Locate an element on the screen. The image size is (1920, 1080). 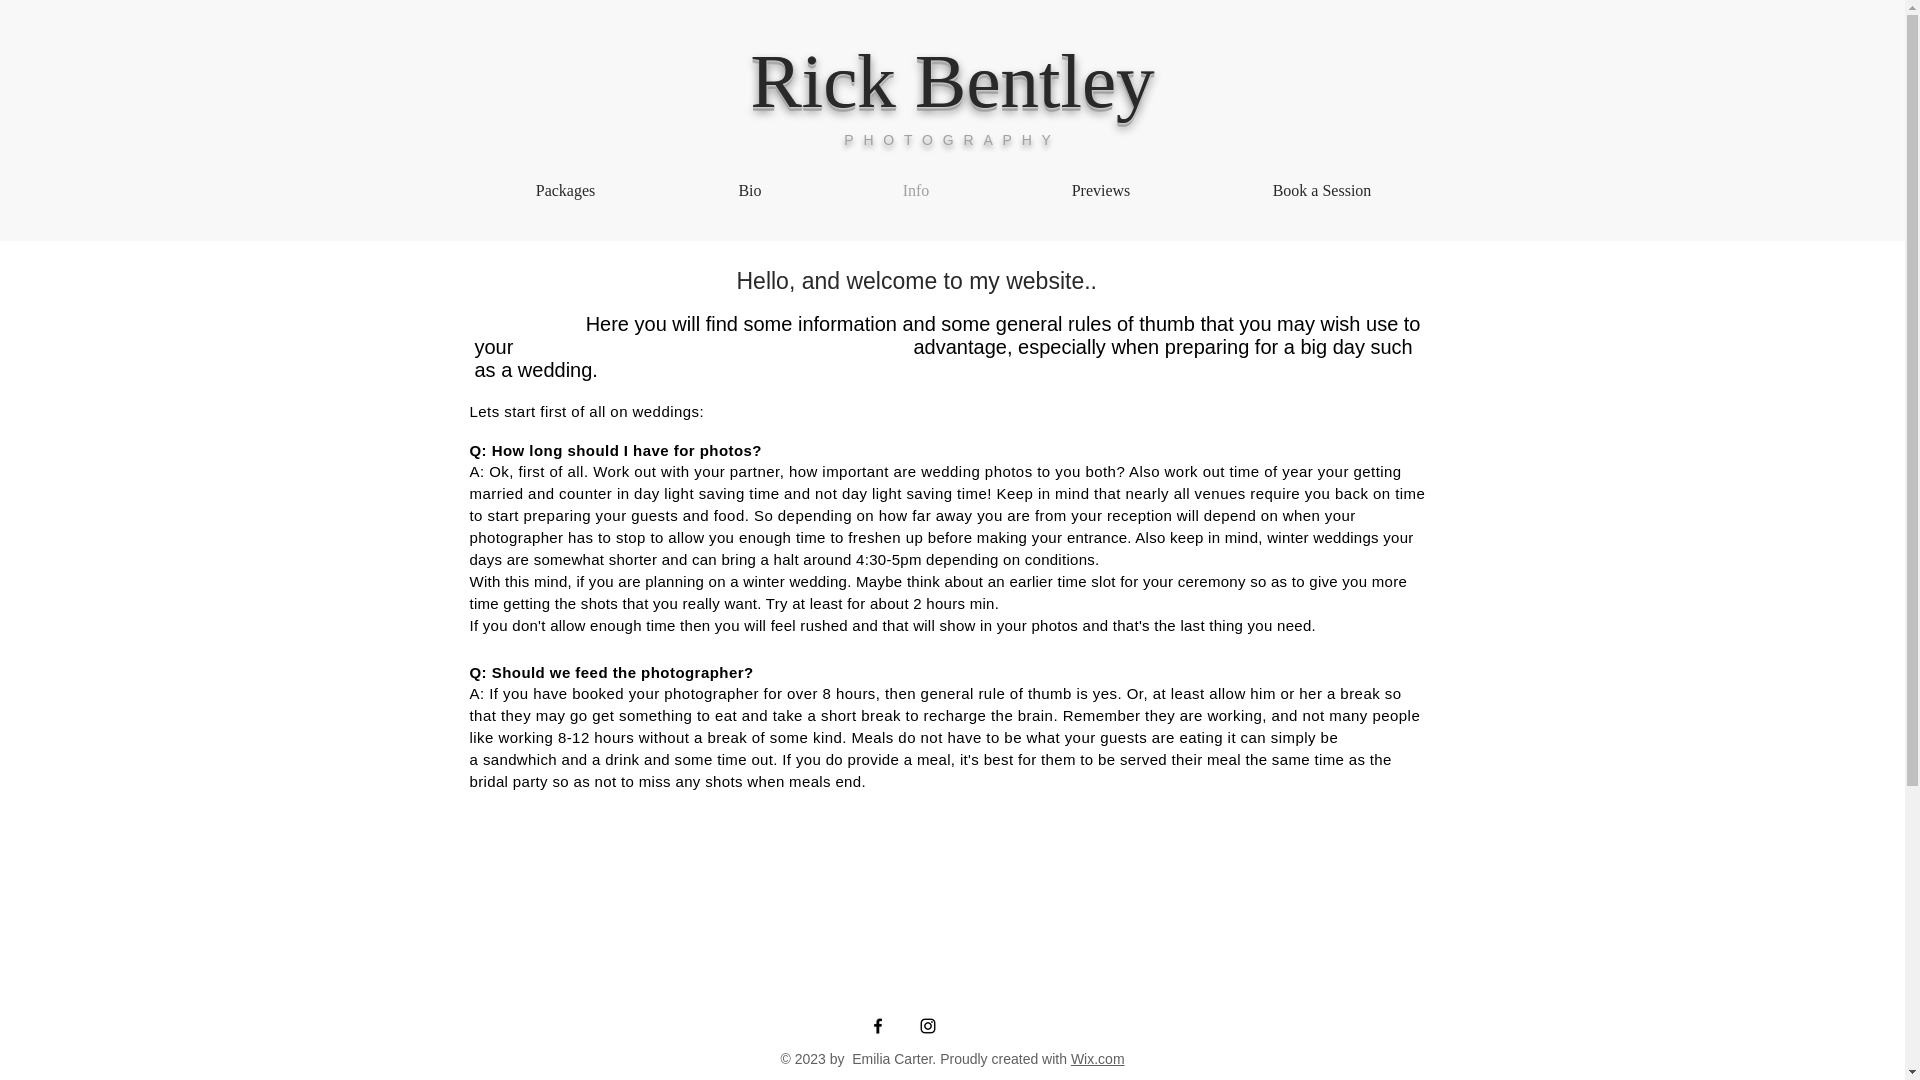
PHOTOGRAPHY is located at coordinates (952, 139).